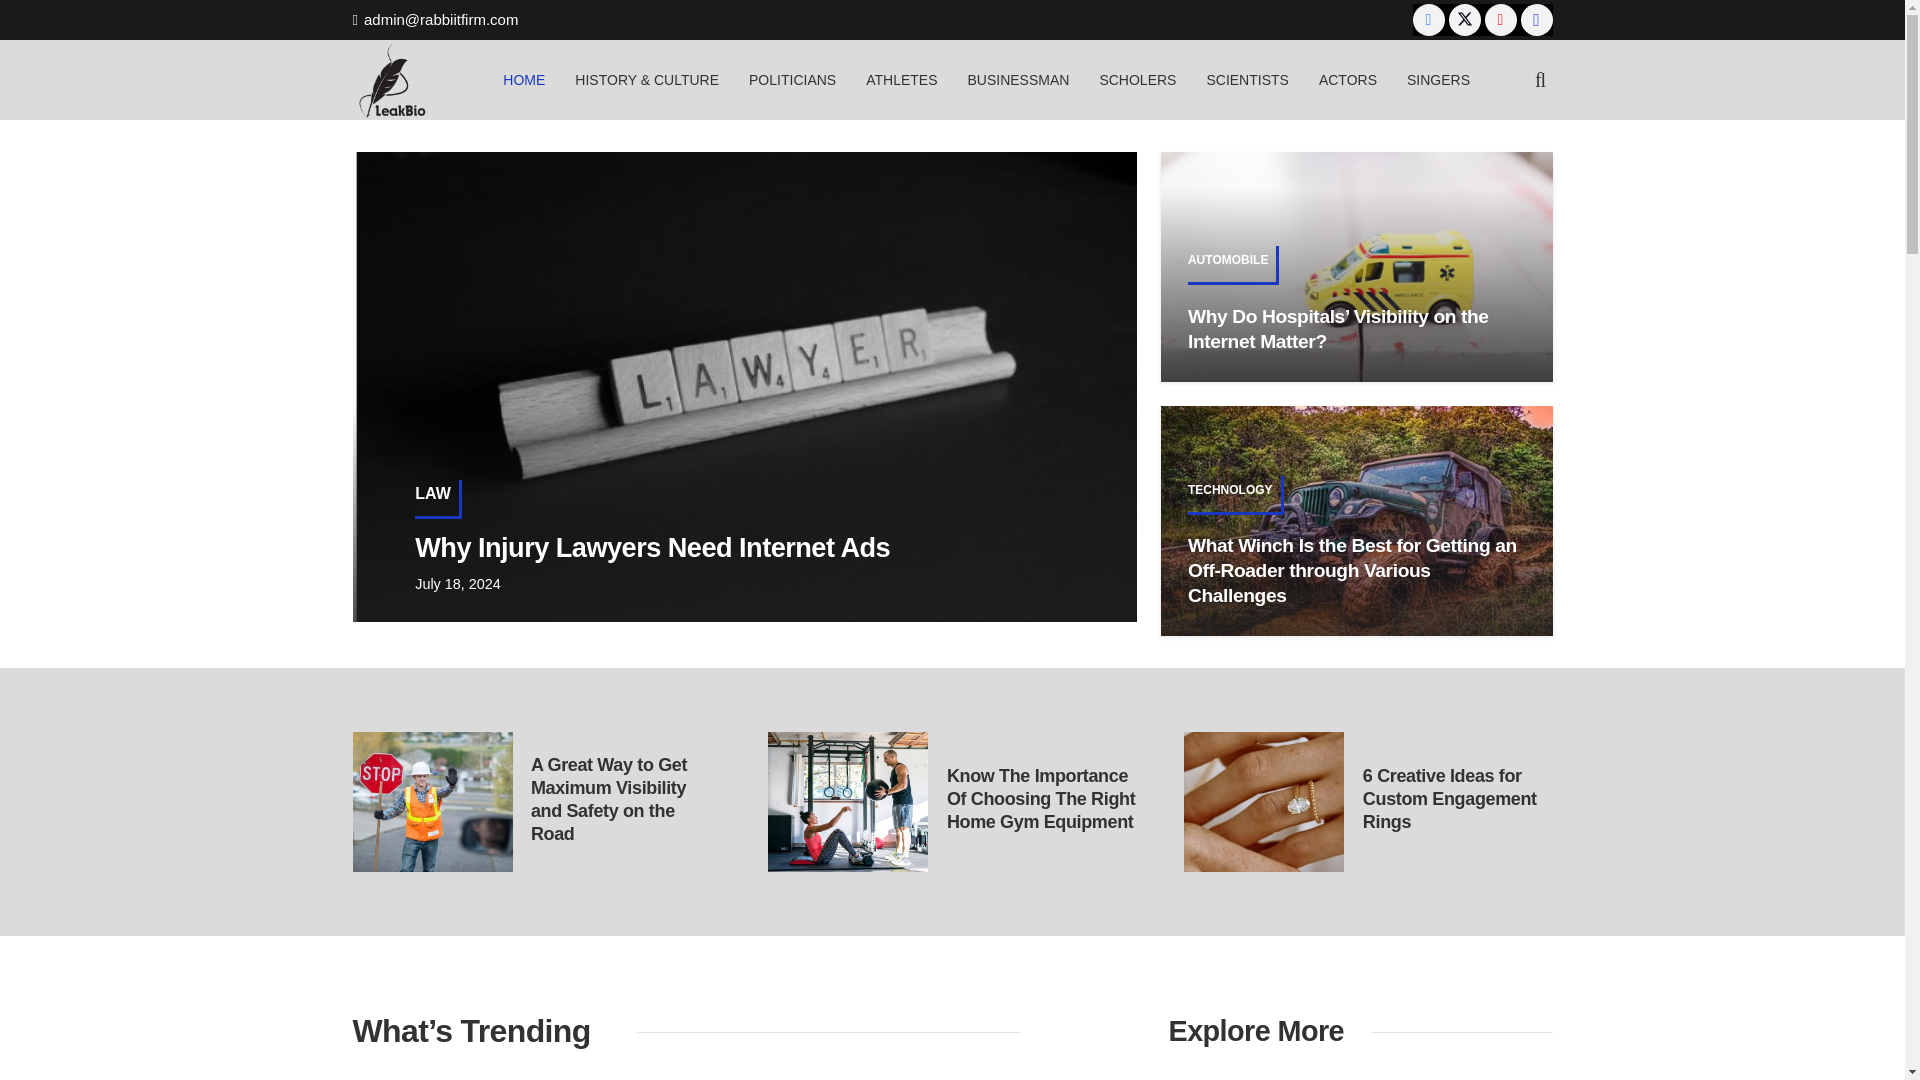  What do you see at coordinates (1500, 20) in the screenshot?
I see `YouTube` at bounding box center [1500, 20].